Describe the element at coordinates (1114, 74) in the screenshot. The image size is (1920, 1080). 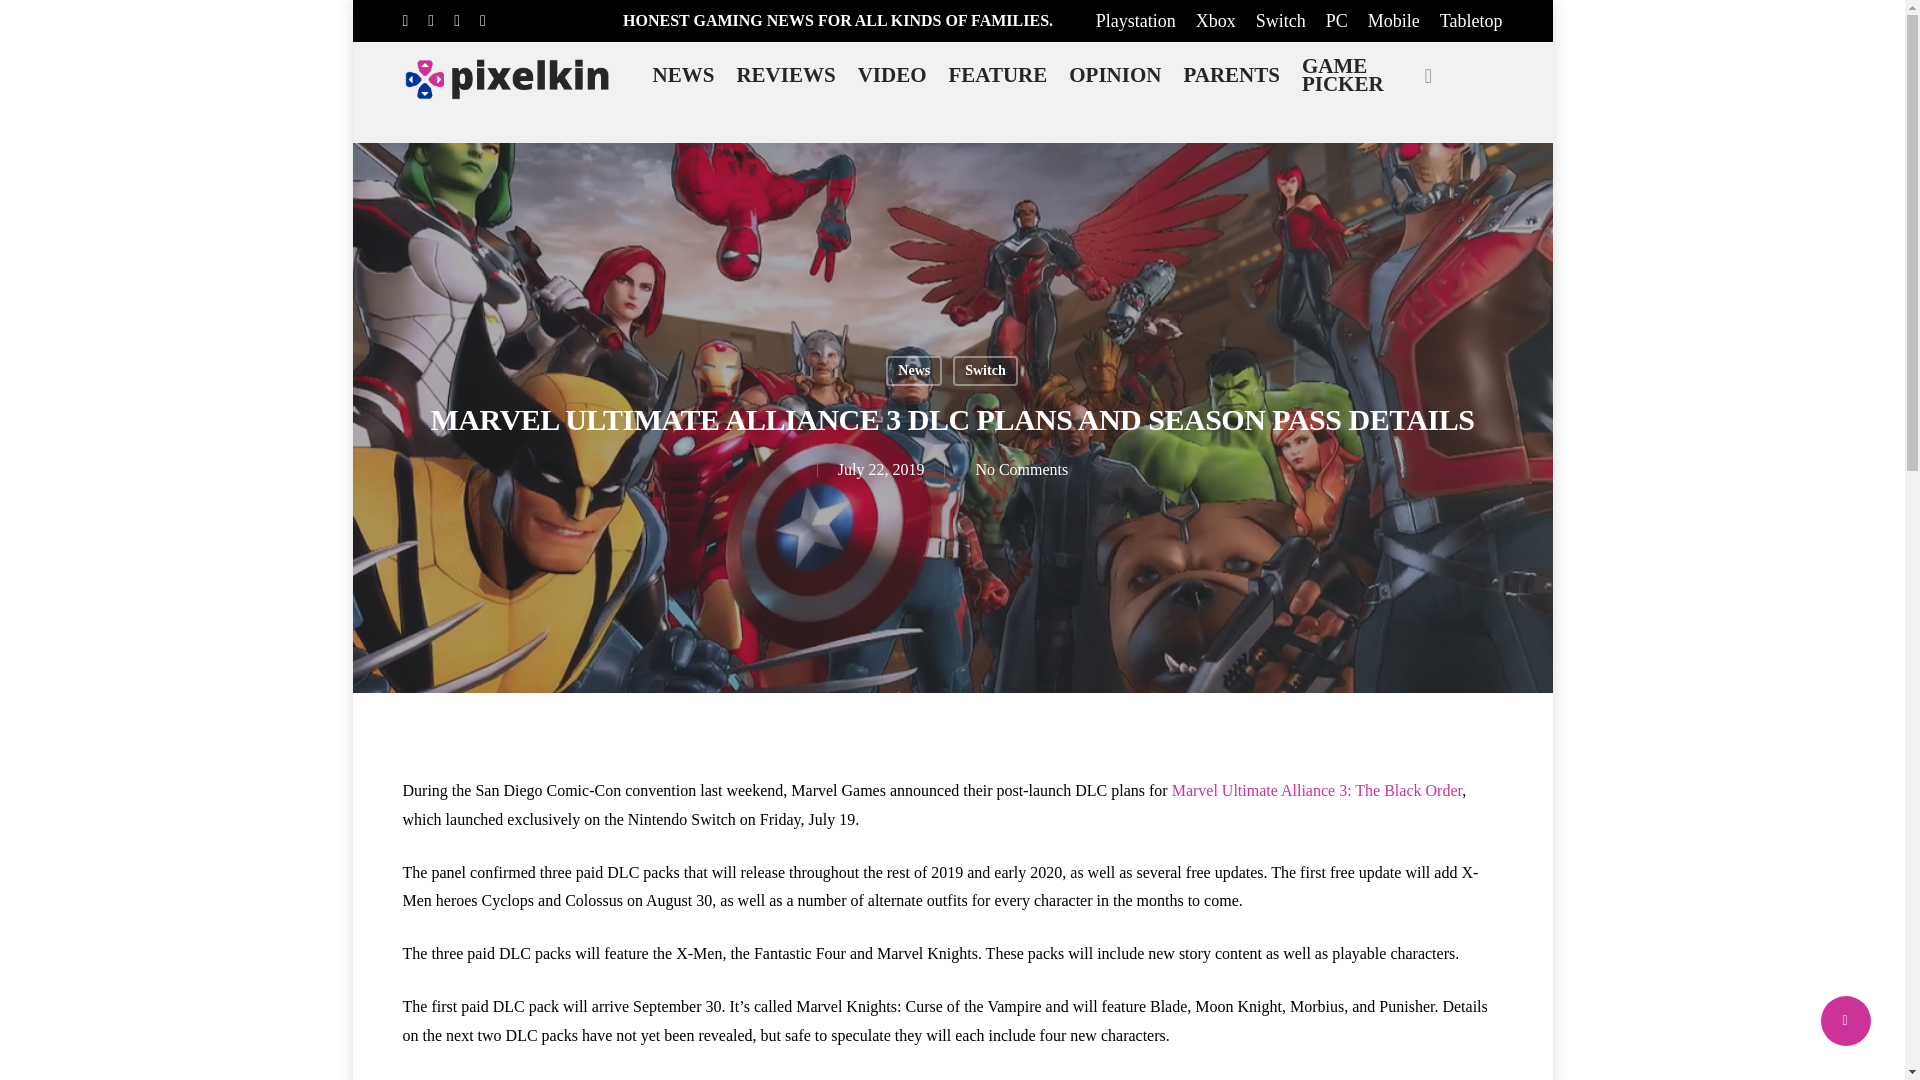
I see `OPINION` at that location.